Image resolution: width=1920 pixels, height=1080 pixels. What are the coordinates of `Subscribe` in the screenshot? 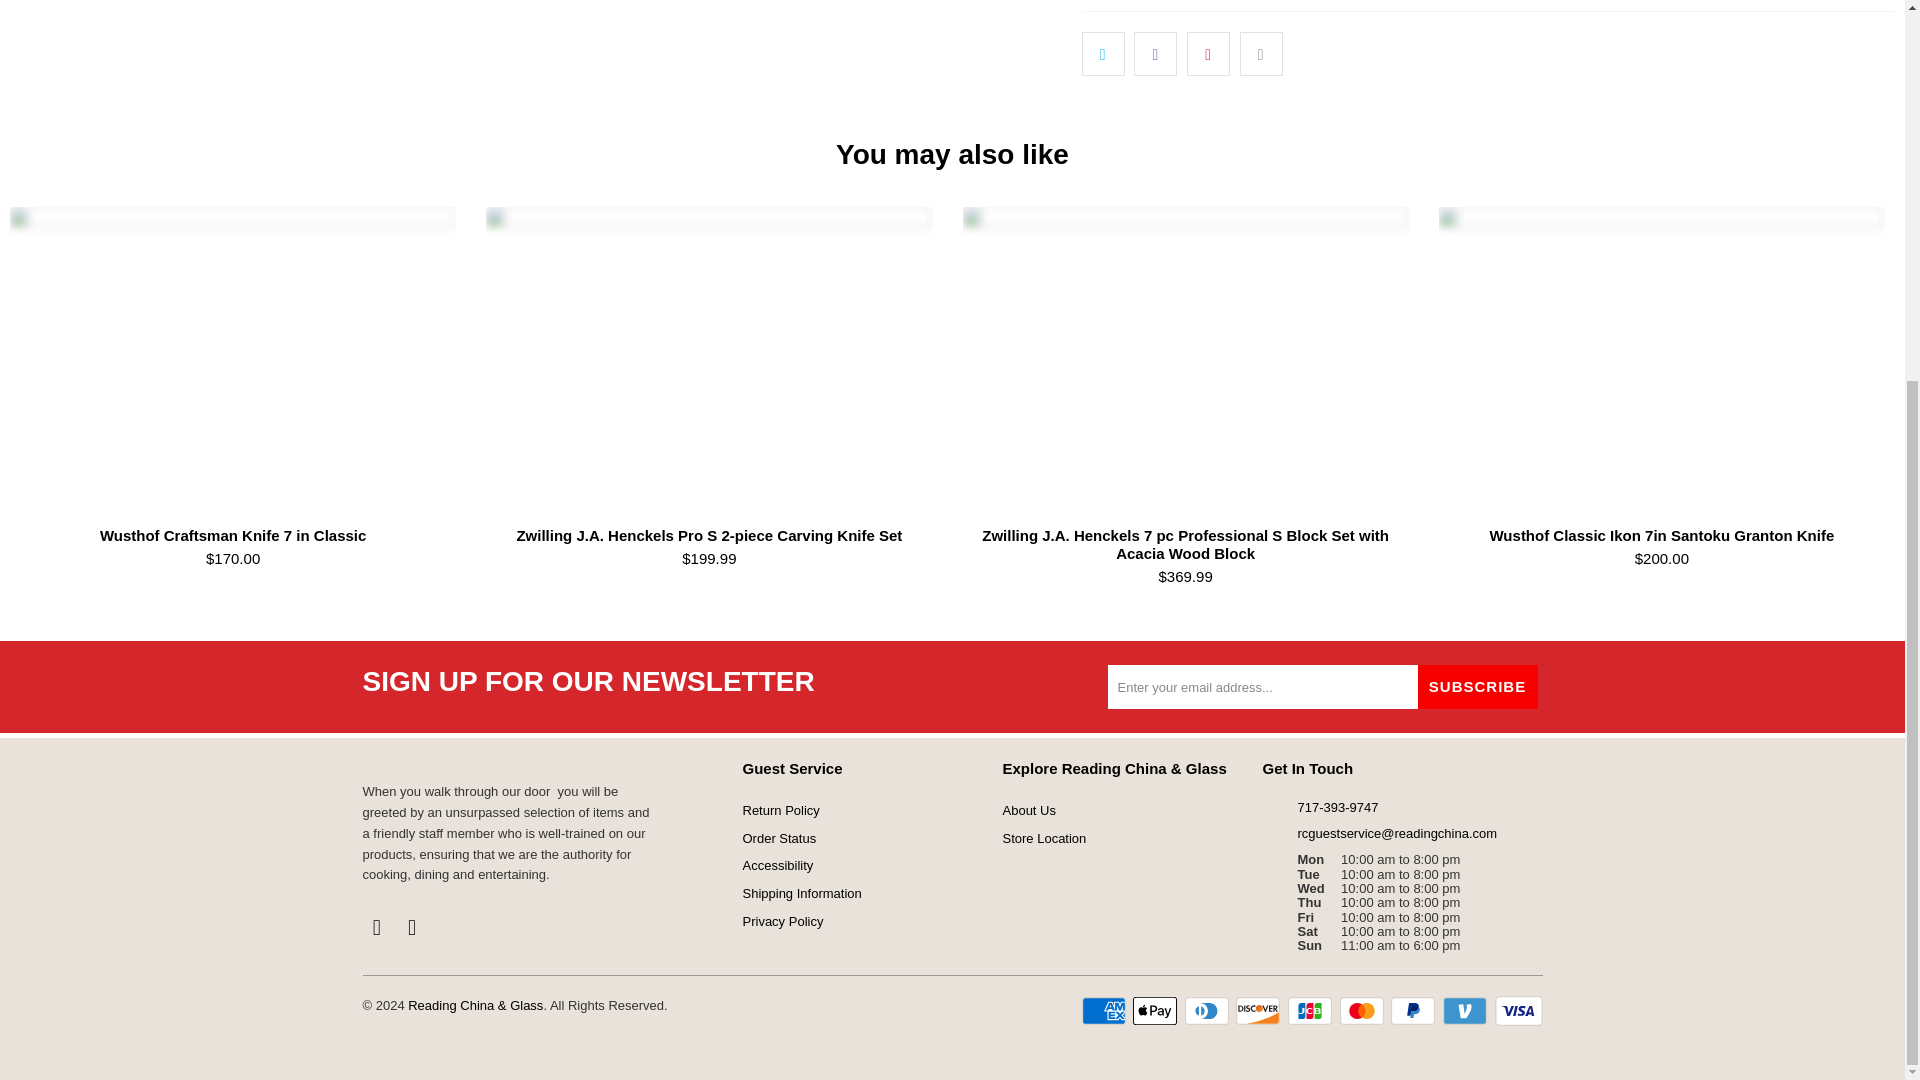 It's located at (1478, 686).